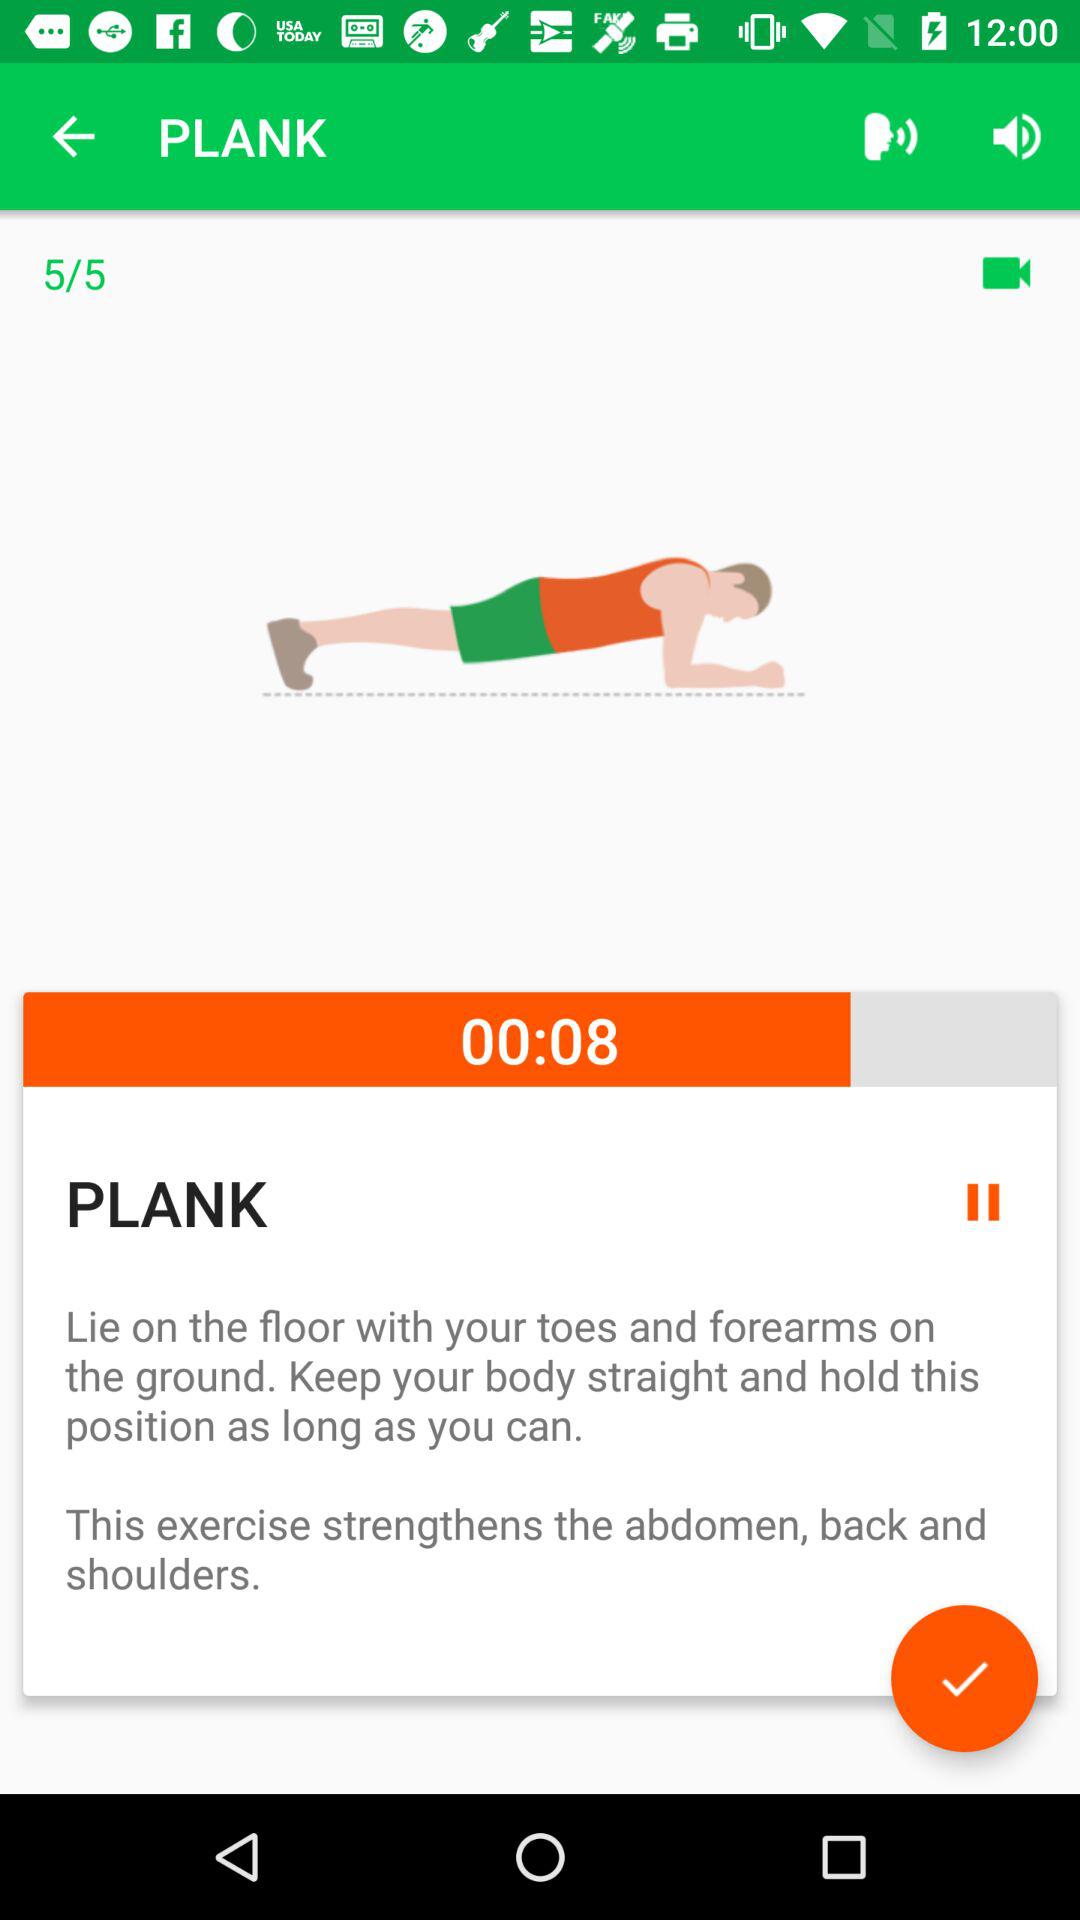  I want to click on tap the item next to the plank item, so click(890, 136).